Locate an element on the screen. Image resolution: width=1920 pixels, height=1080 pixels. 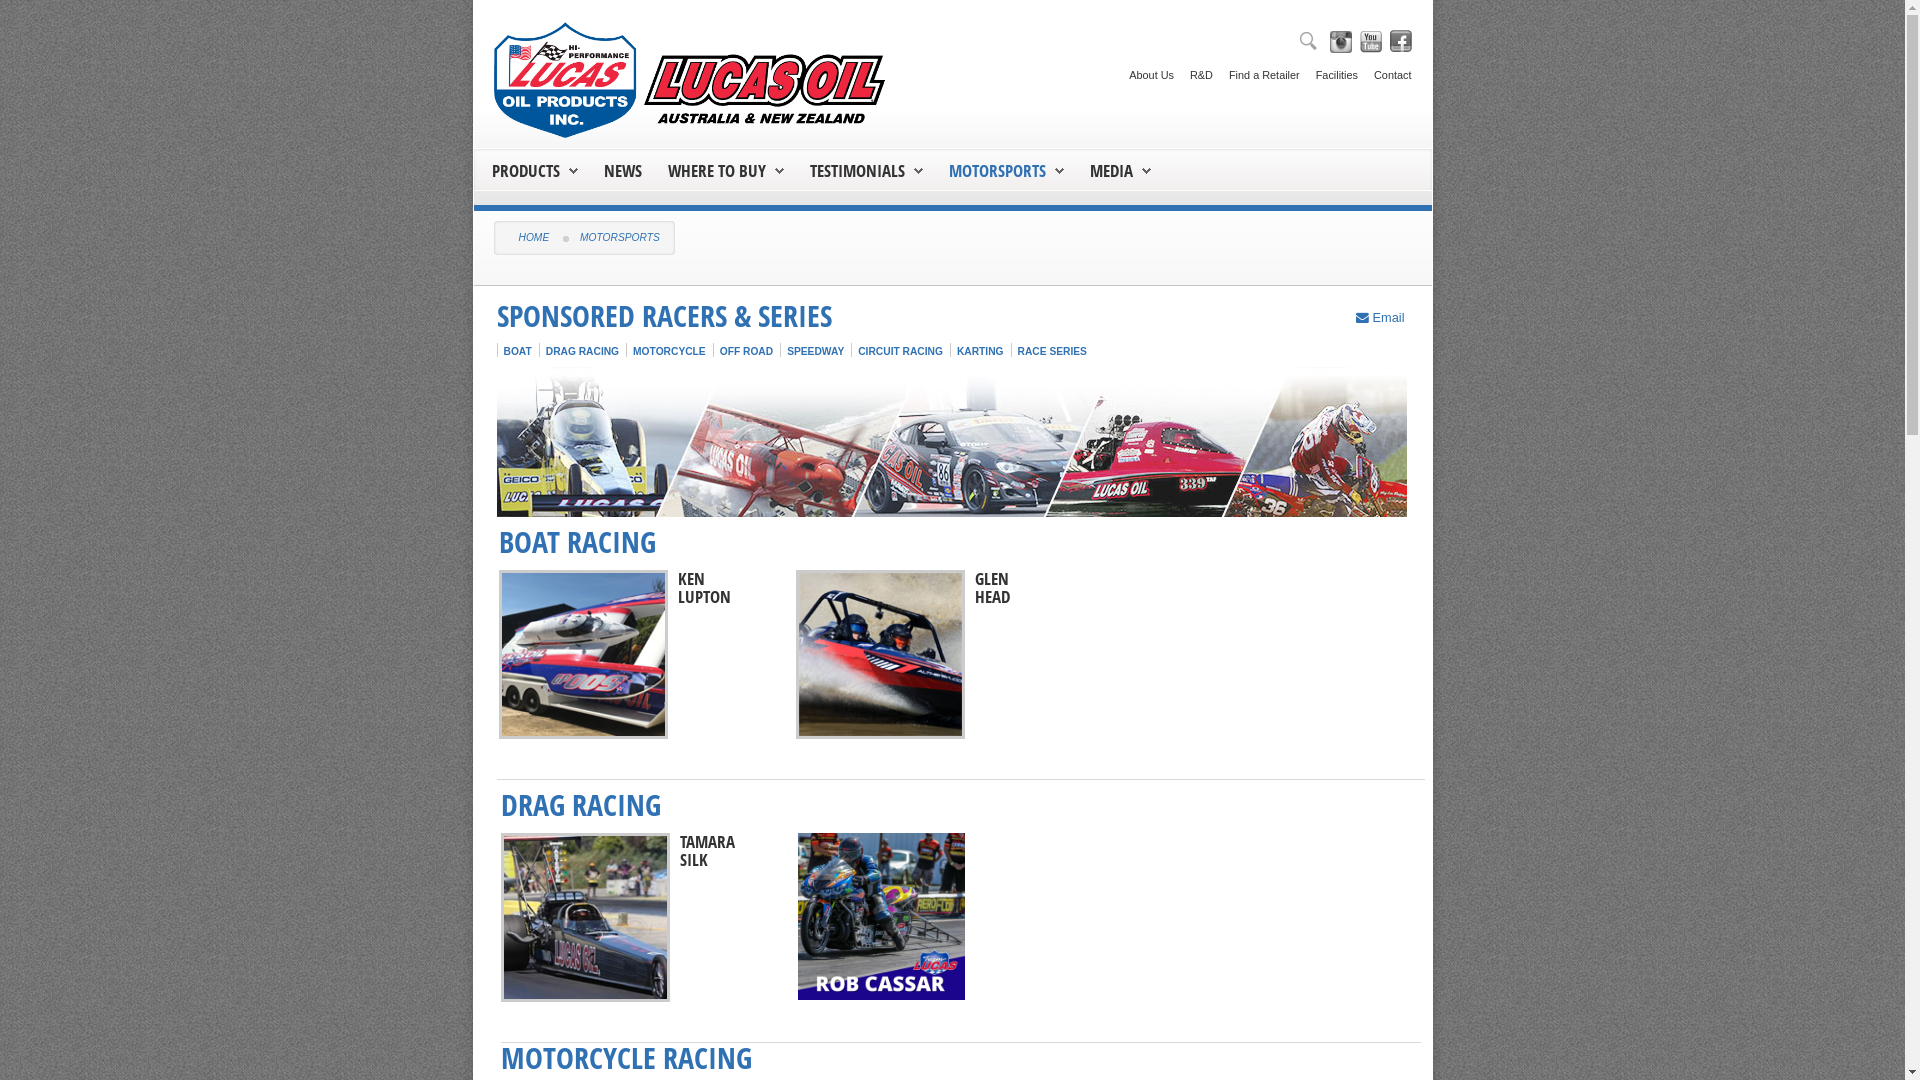
DRAG RACING is located at coordinates (582, 352).